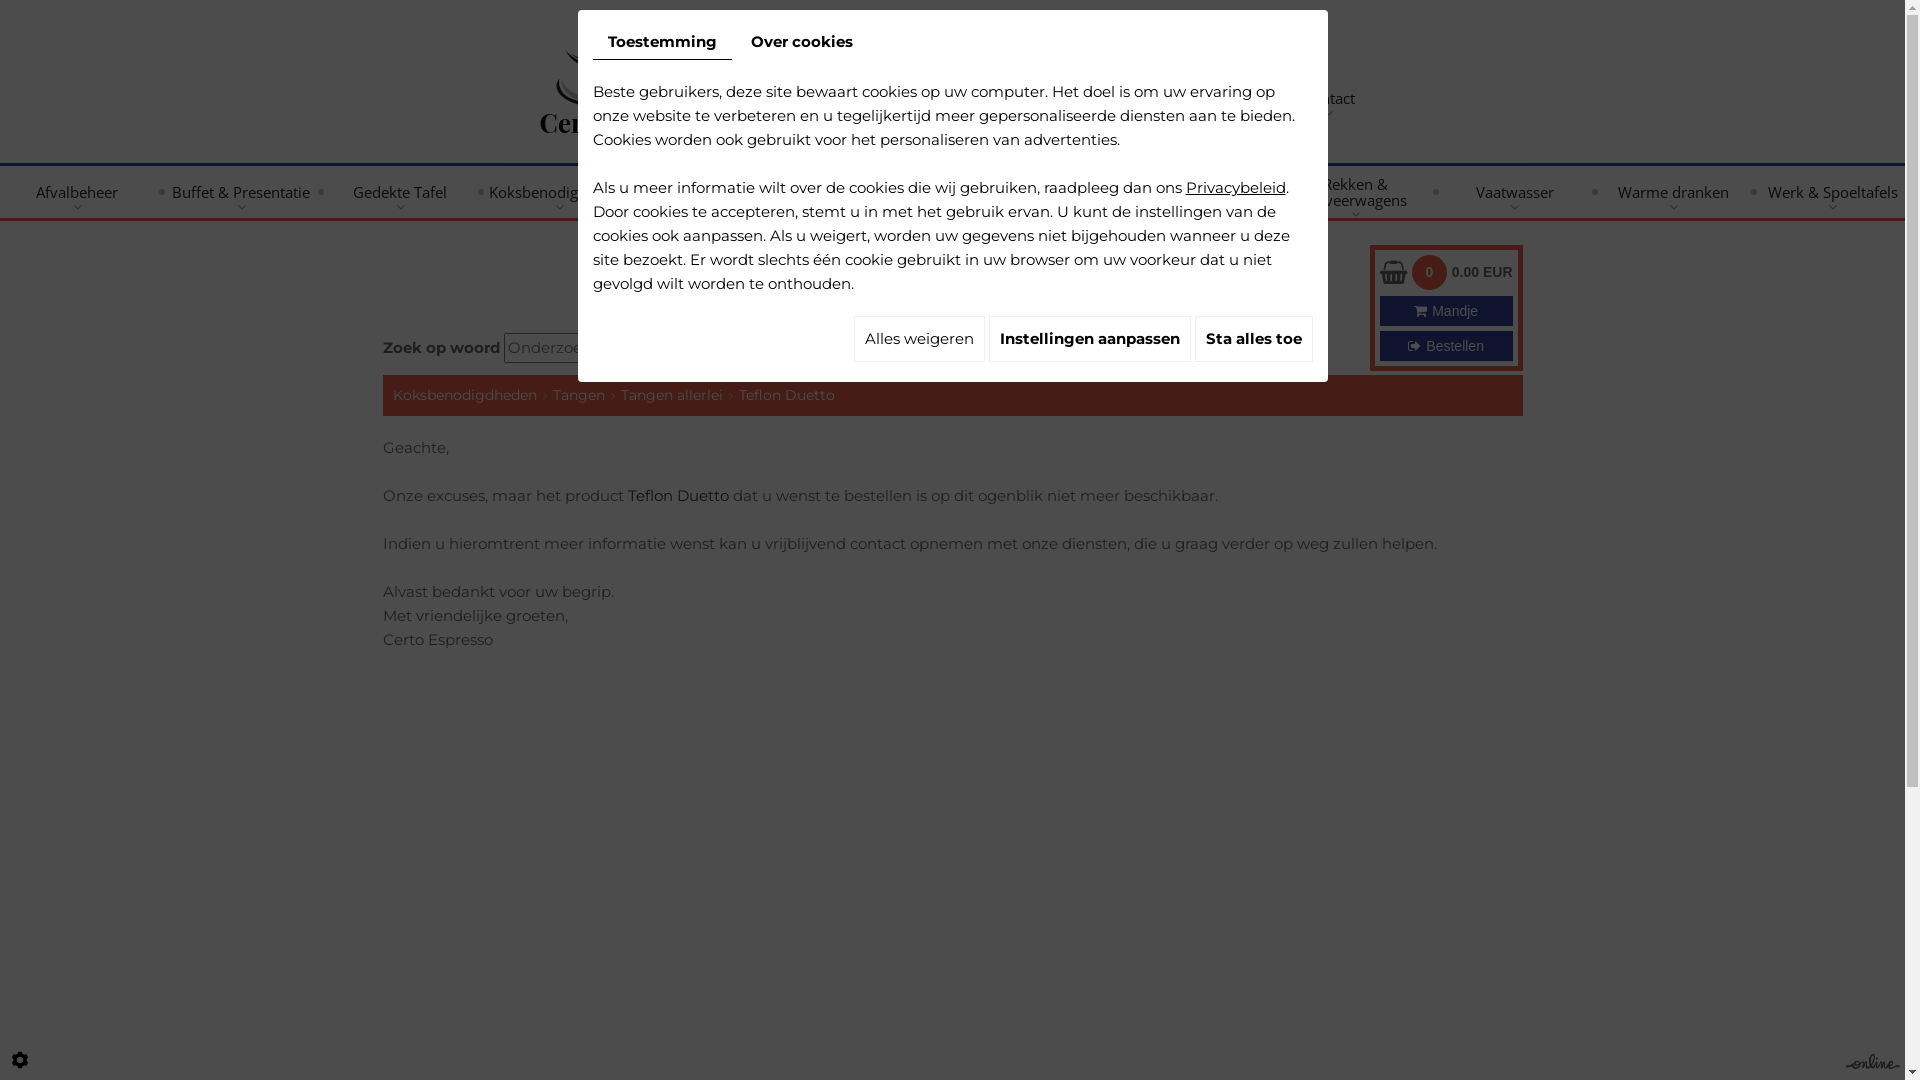 Image resolution: width=1920 pixels, height=1080 pixels. Describe the element at coordinates (1112, 98) in the screenshot. I see `Promoties` at that location.